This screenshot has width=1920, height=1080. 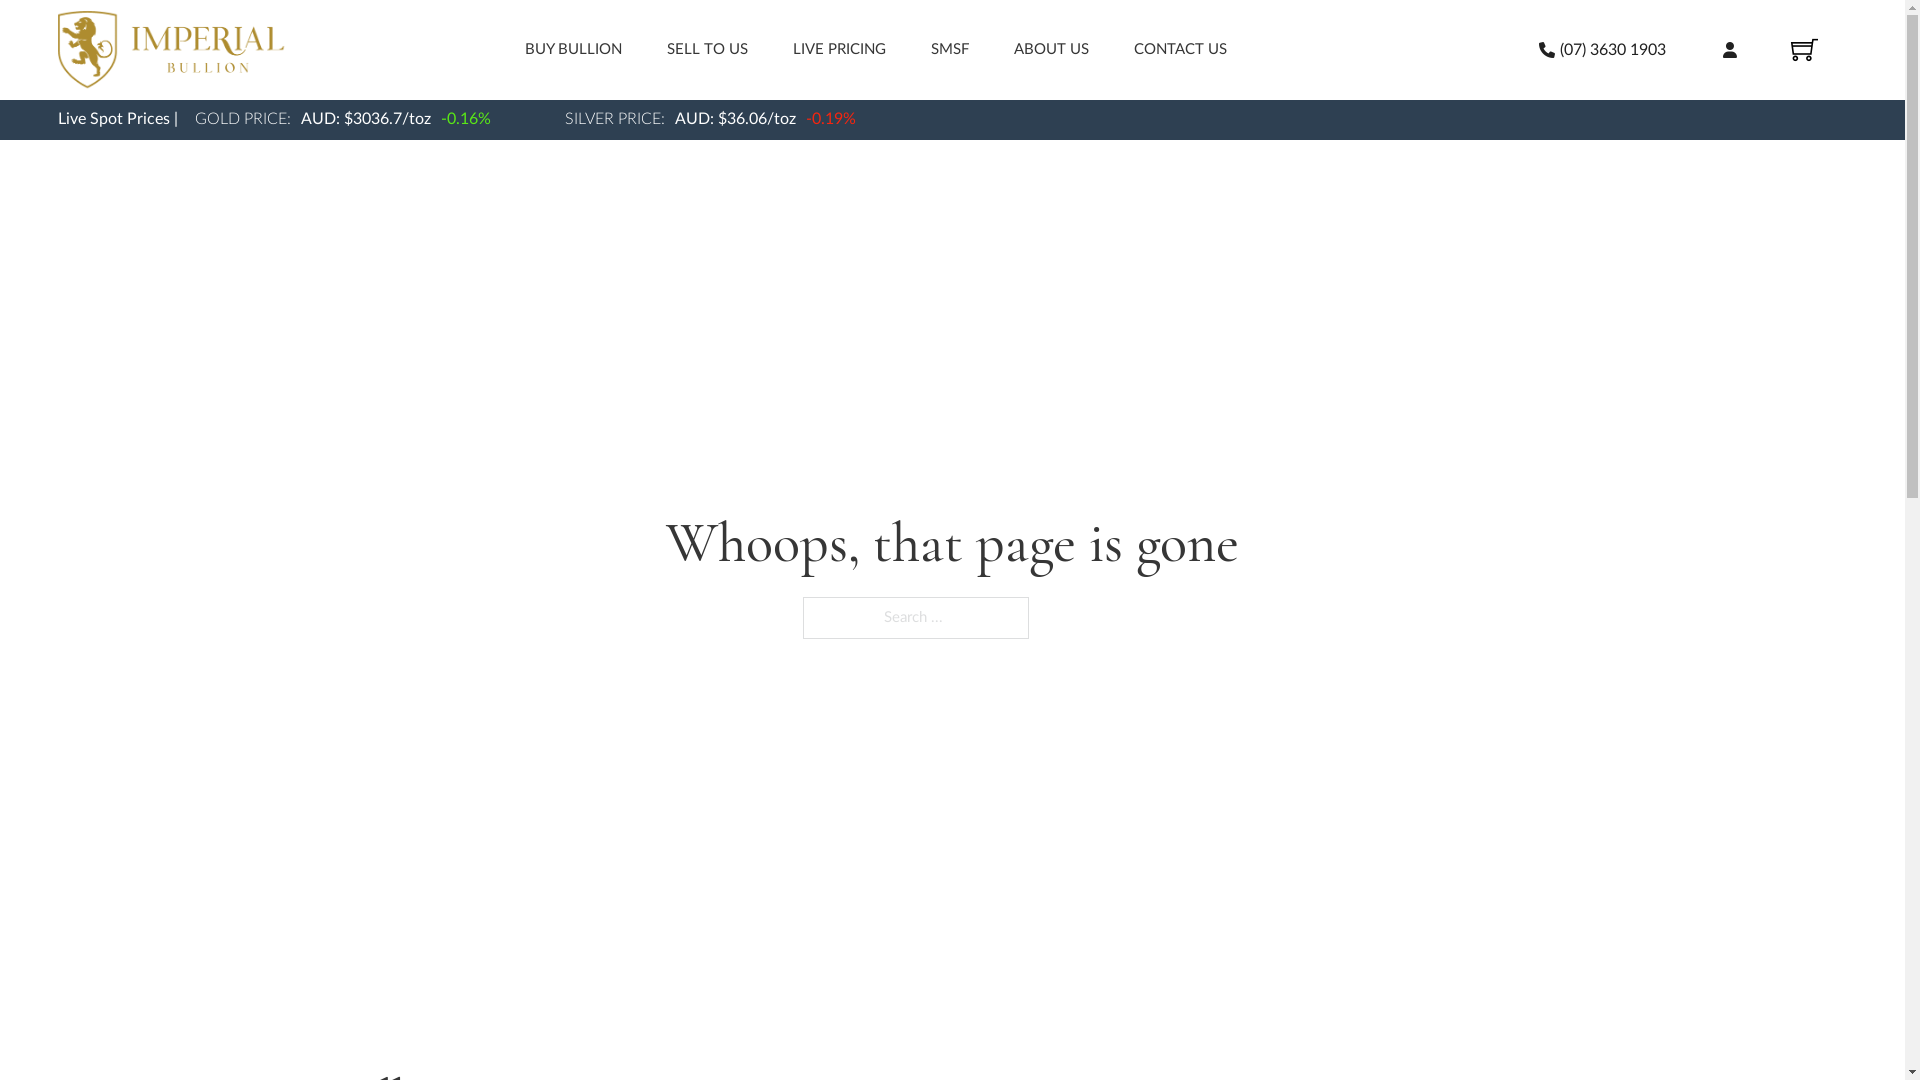 What do you see at coordinates (950, 50) in the screenshot?
I see `SMSF` at bounding box center [950, 50].